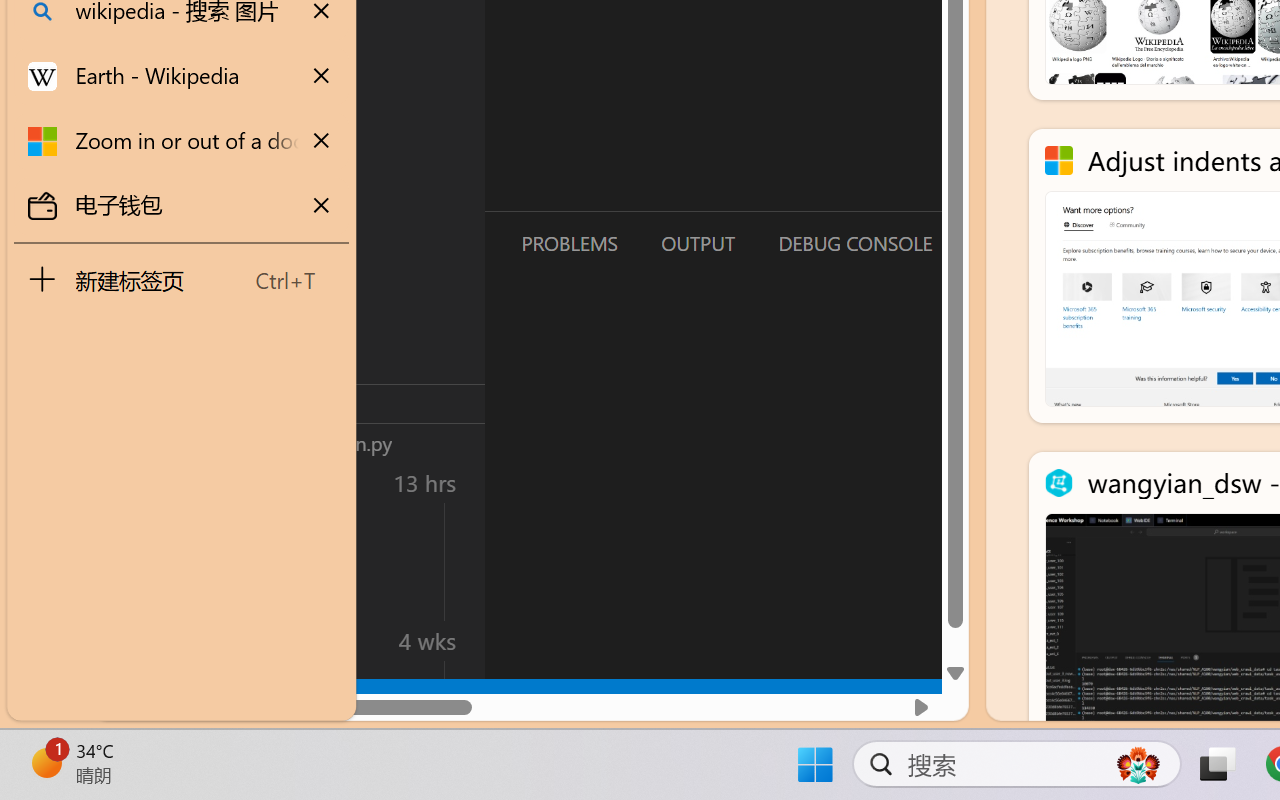  Describe the element at coordinates (1021, 243) in the screenshot. I see `Terminal (Ctrl+`)` at that location.